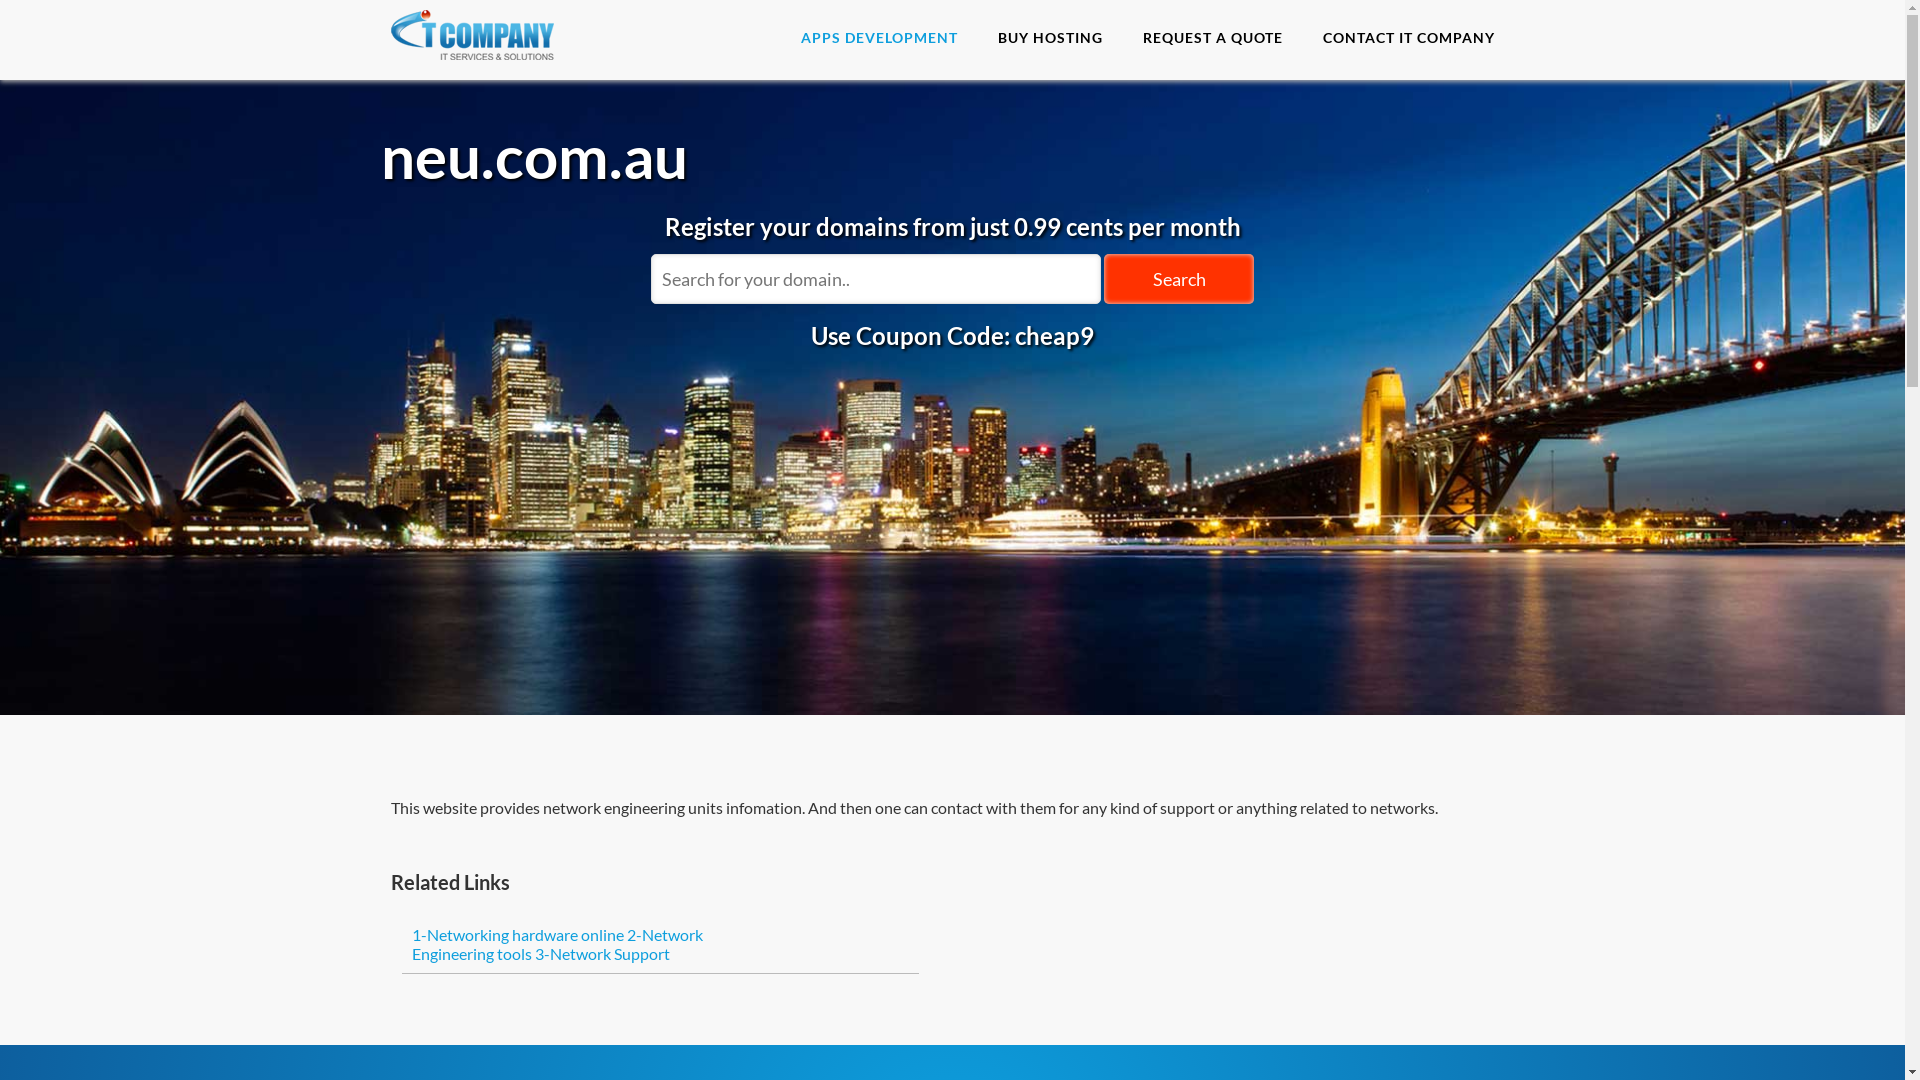  What do you see at coordinates (1408, 38) in the screenshot?
I see `CONTACT IT COMPANY` at bounding box center [1408, 38].